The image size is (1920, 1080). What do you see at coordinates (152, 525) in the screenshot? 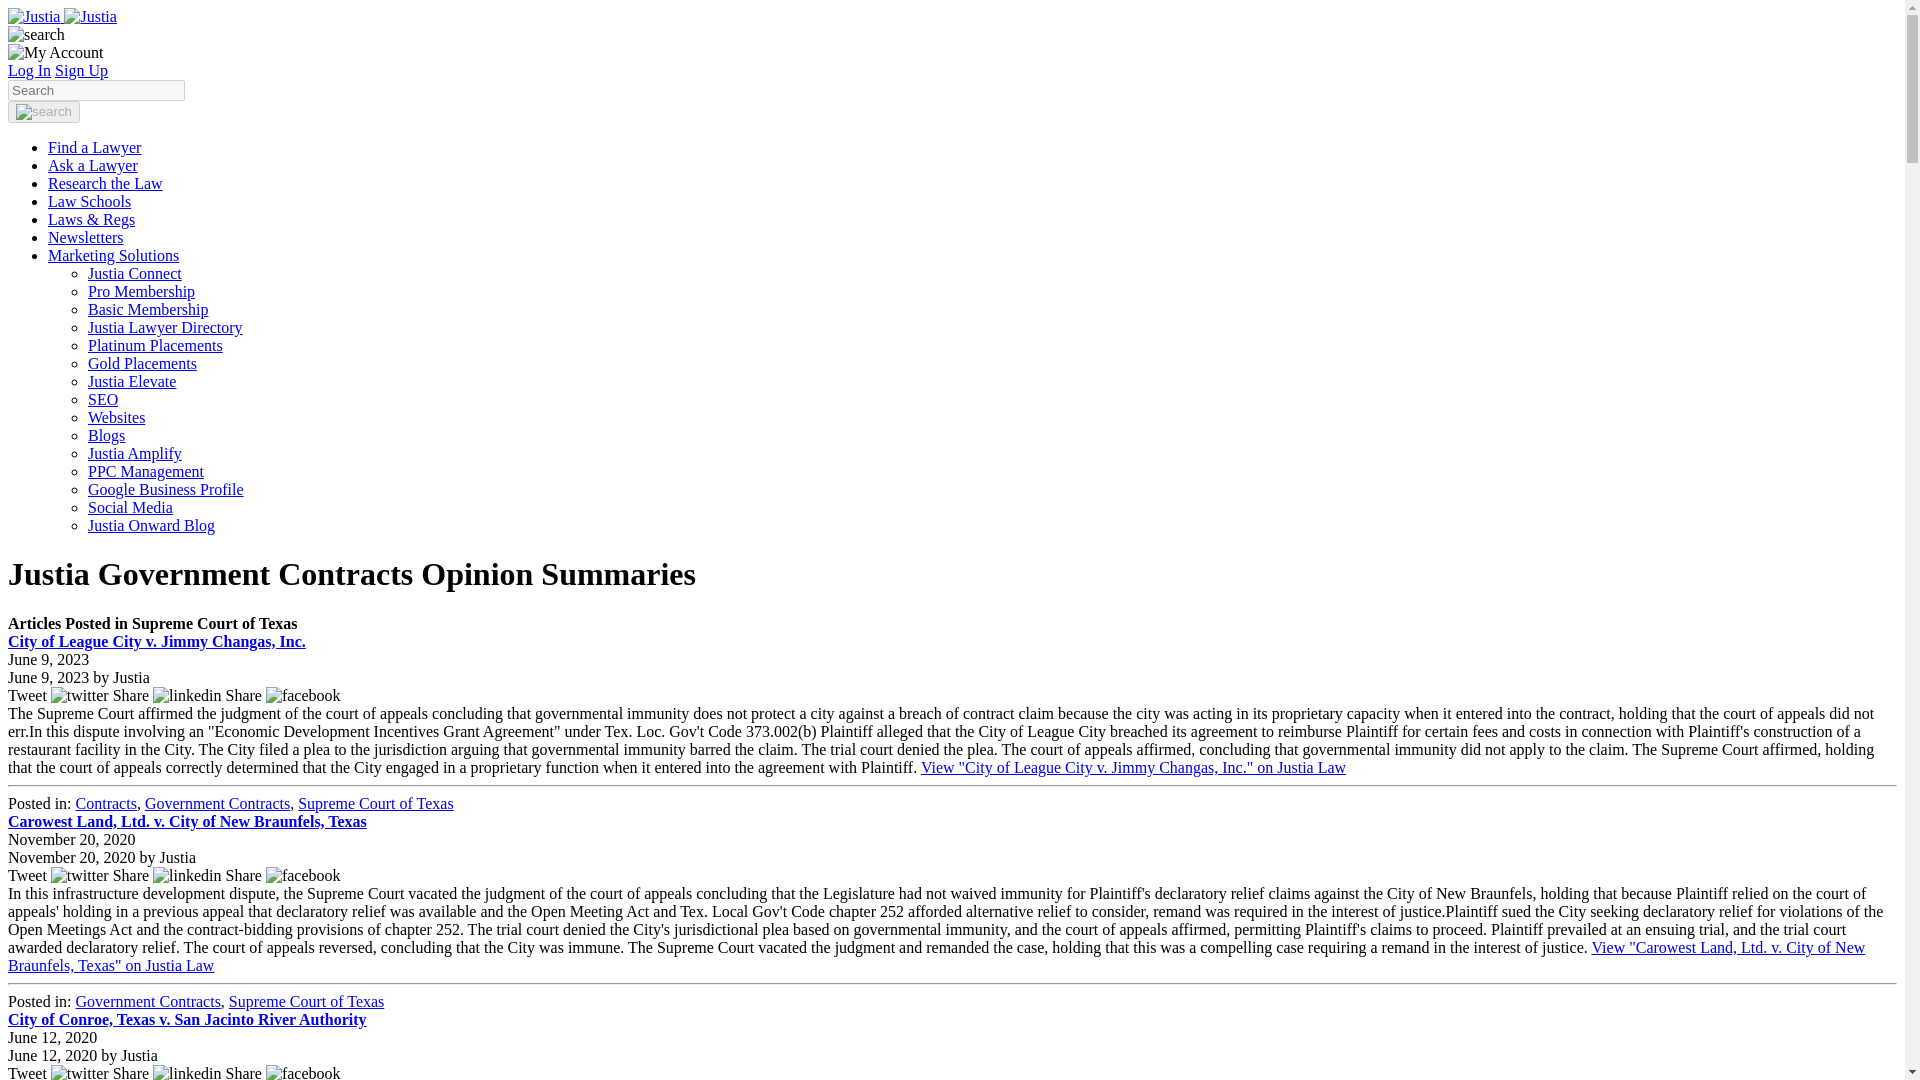
I see `Justia Onward Blog` at bounding box center [152, 525].